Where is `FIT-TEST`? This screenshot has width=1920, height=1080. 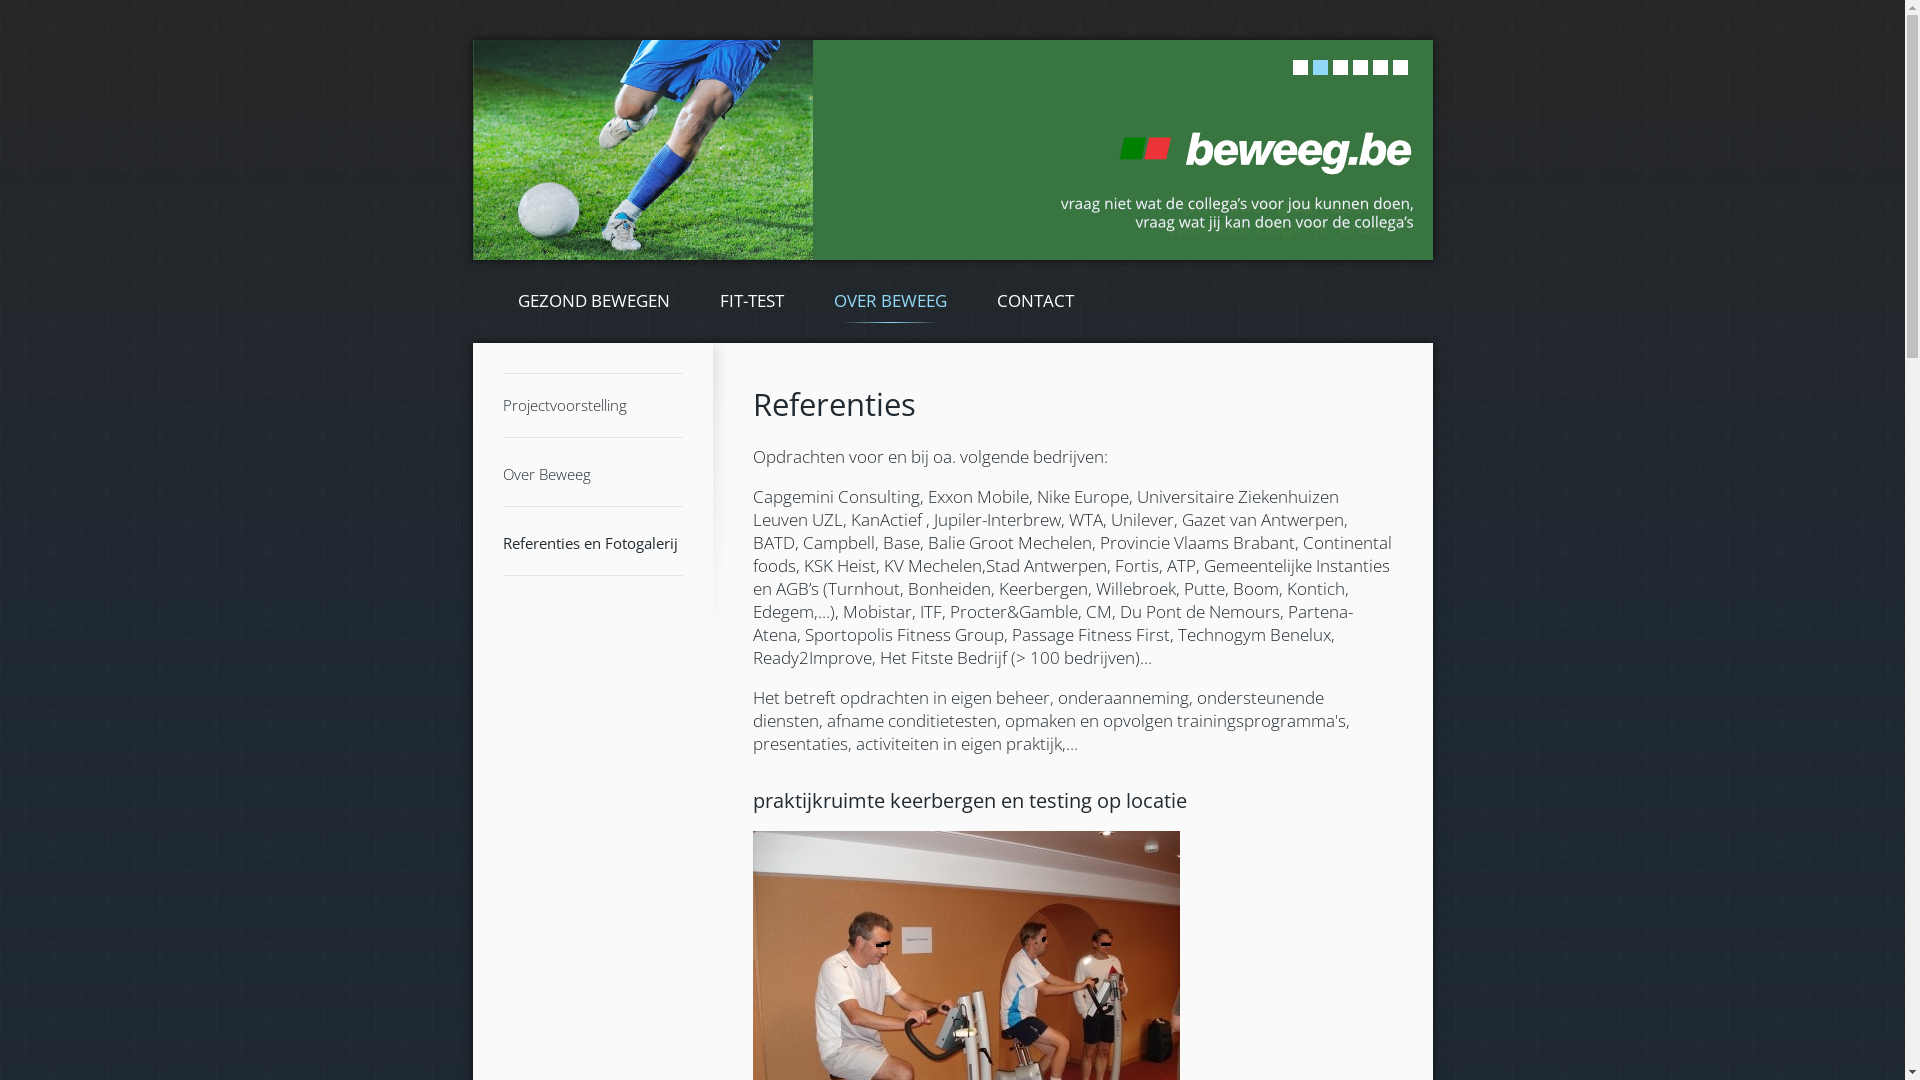 FIT-TEST is located at coordinates (751, 302).